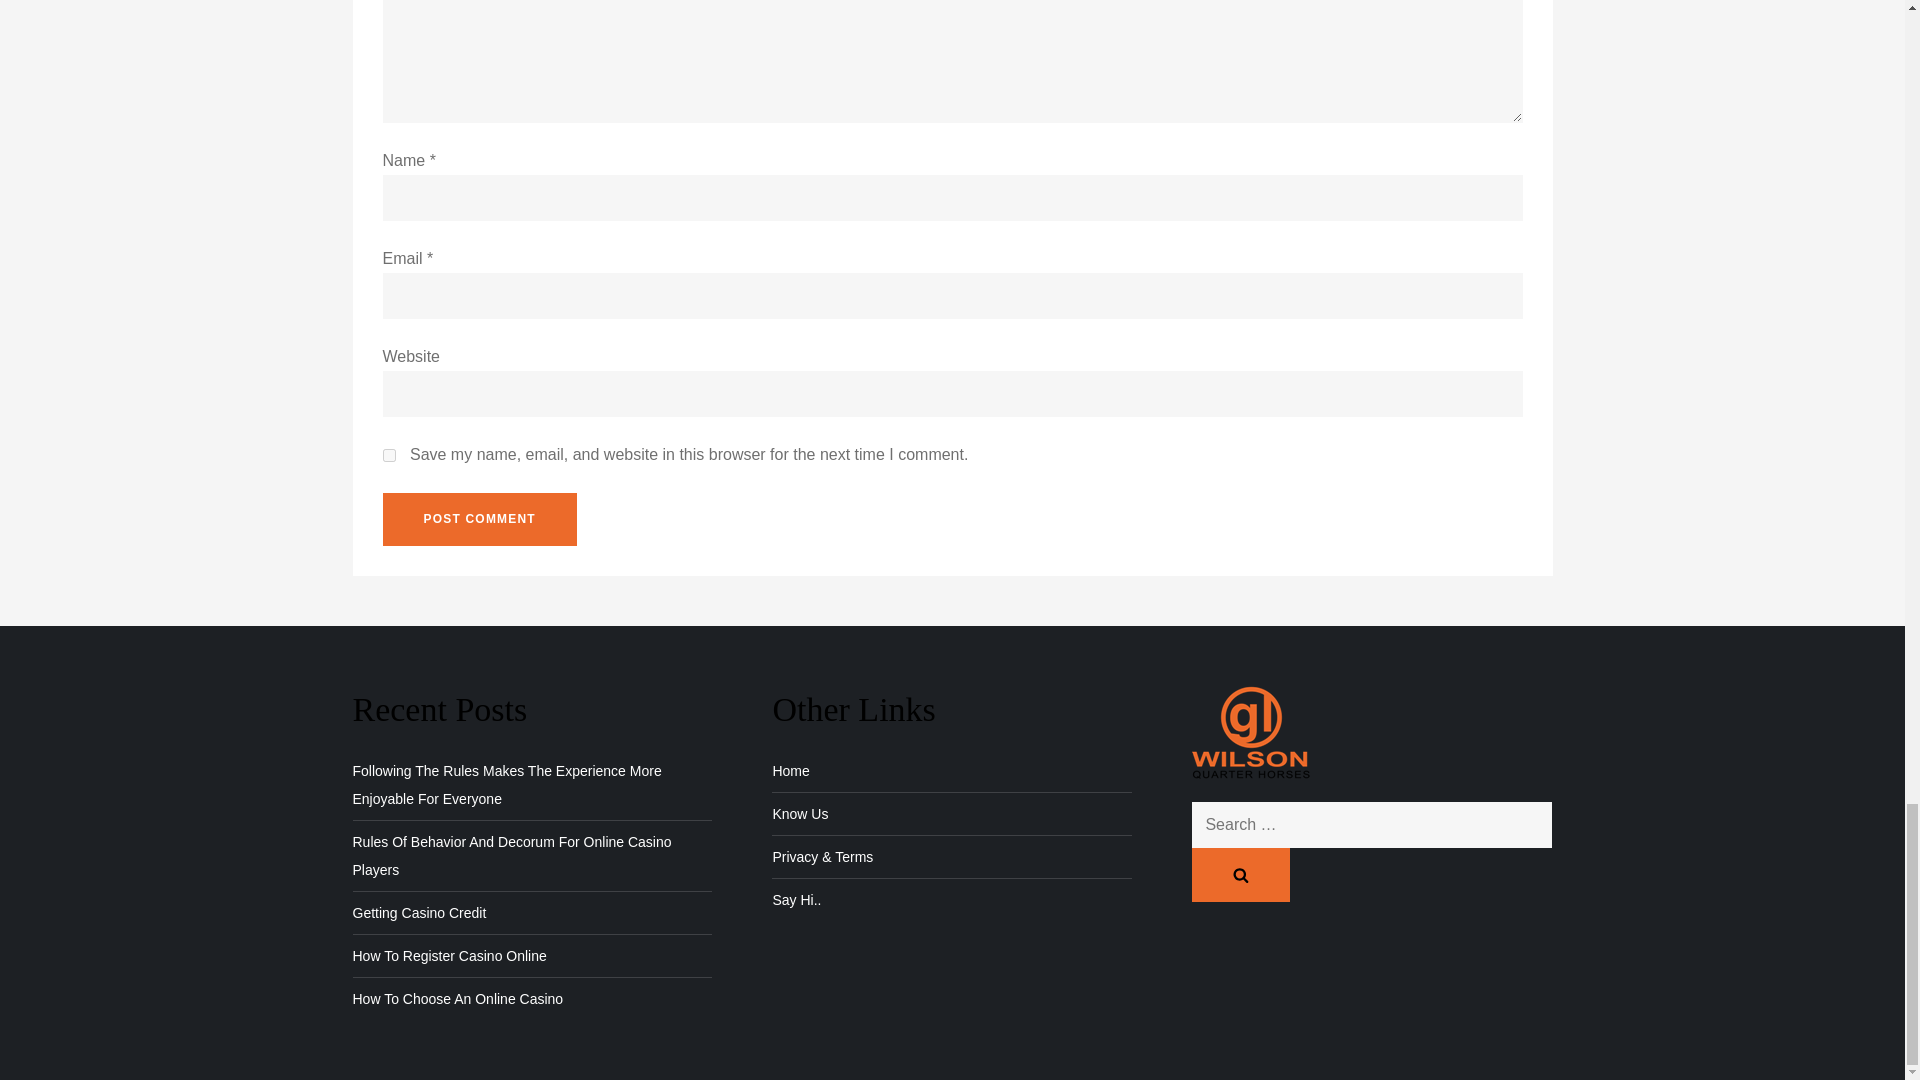 This screenshot has height=1080, width=1920. Describe the element at coordinates (799, 814) in the screenshot. I see `Know Us` at that location.